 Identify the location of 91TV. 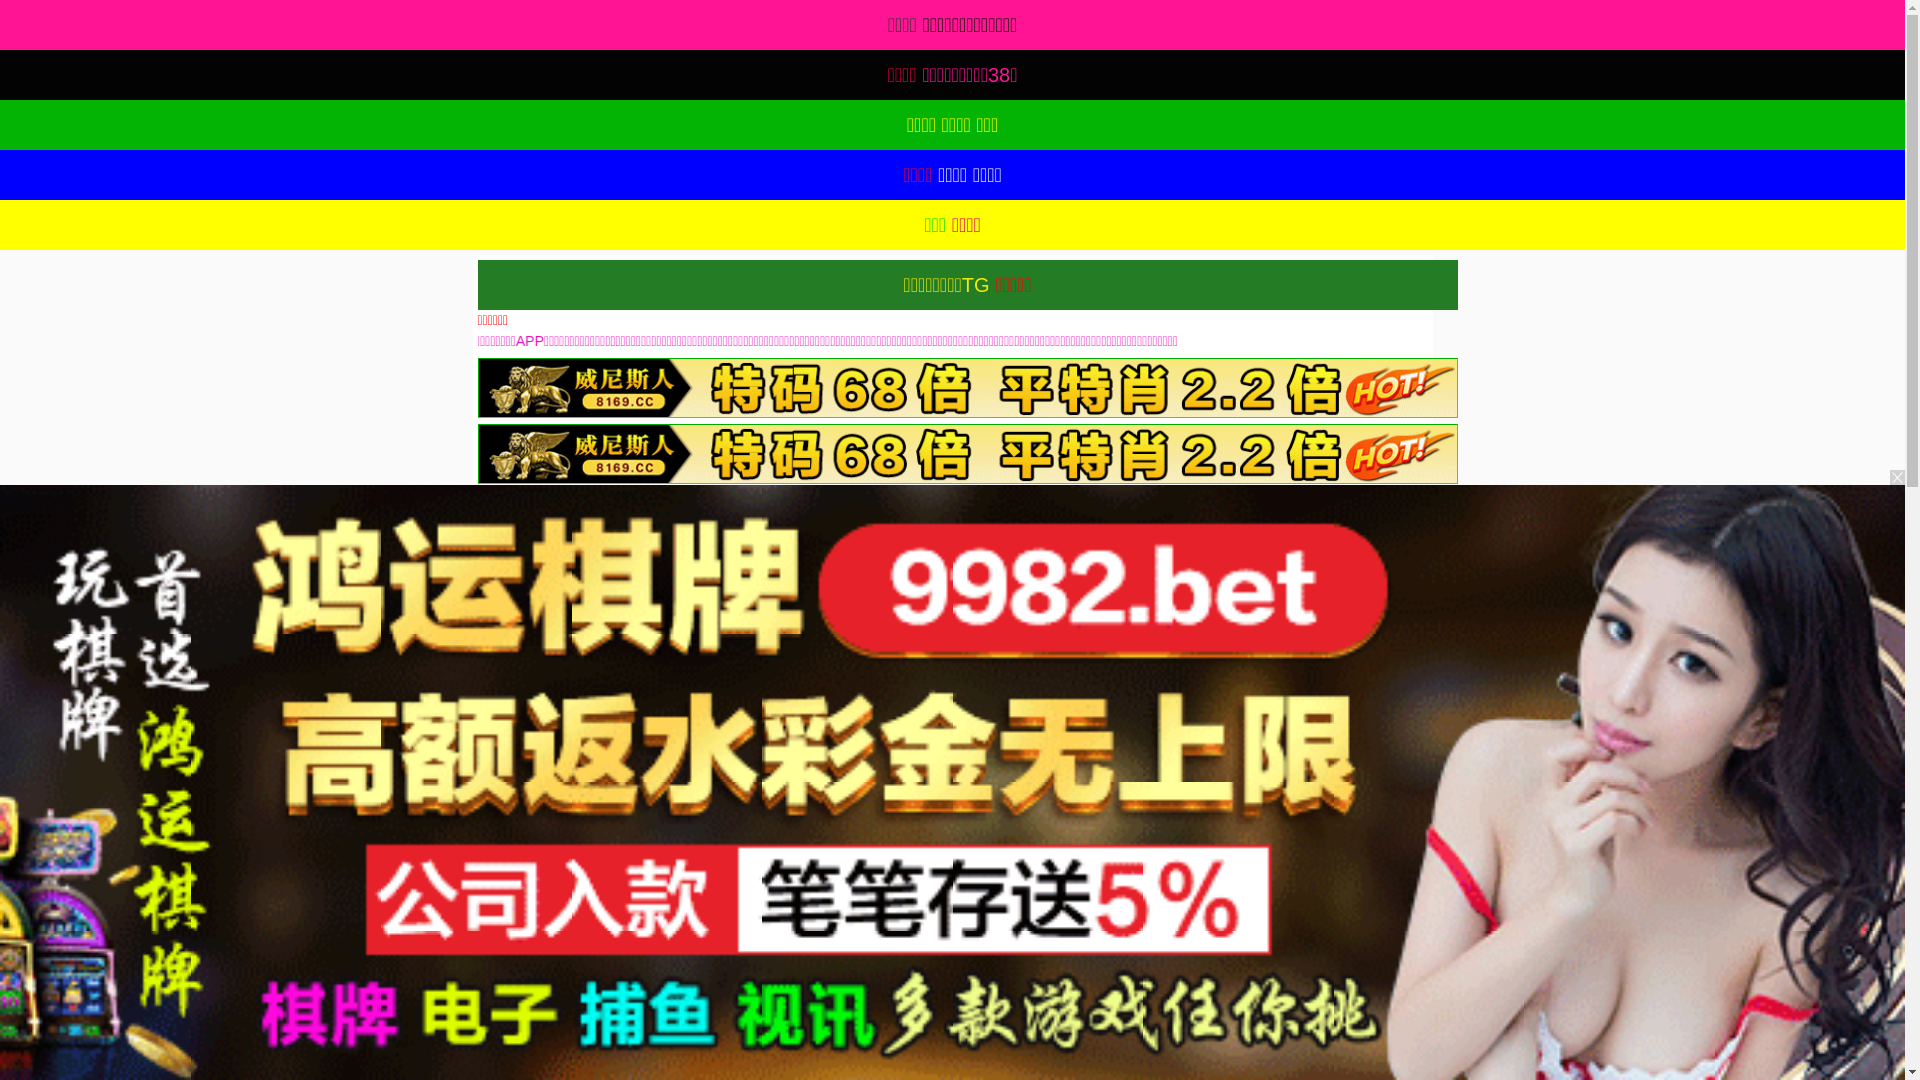
(1636, 782).